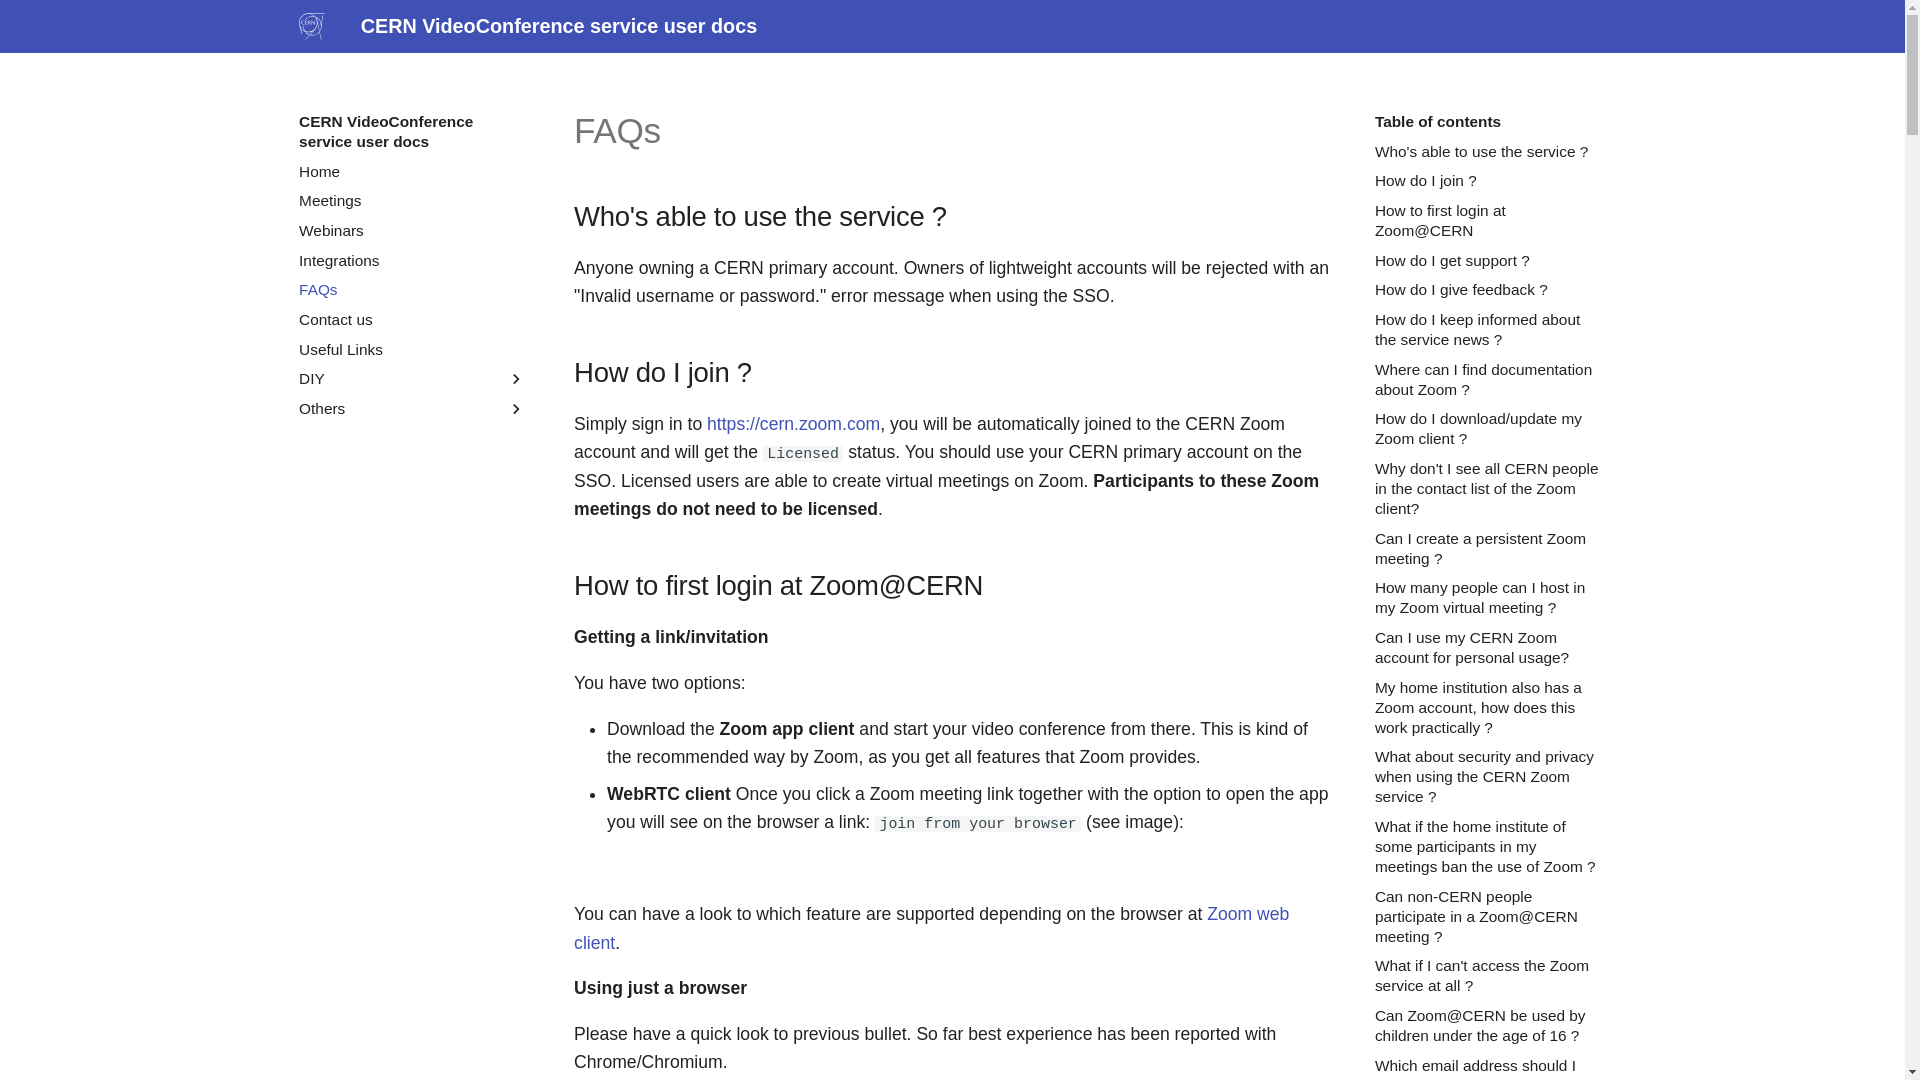 The image size is (1920, 1080). What do you see at coordinates (412, 231) in the screenshot?
I see `Webinars` at bounding box center [412, 231].